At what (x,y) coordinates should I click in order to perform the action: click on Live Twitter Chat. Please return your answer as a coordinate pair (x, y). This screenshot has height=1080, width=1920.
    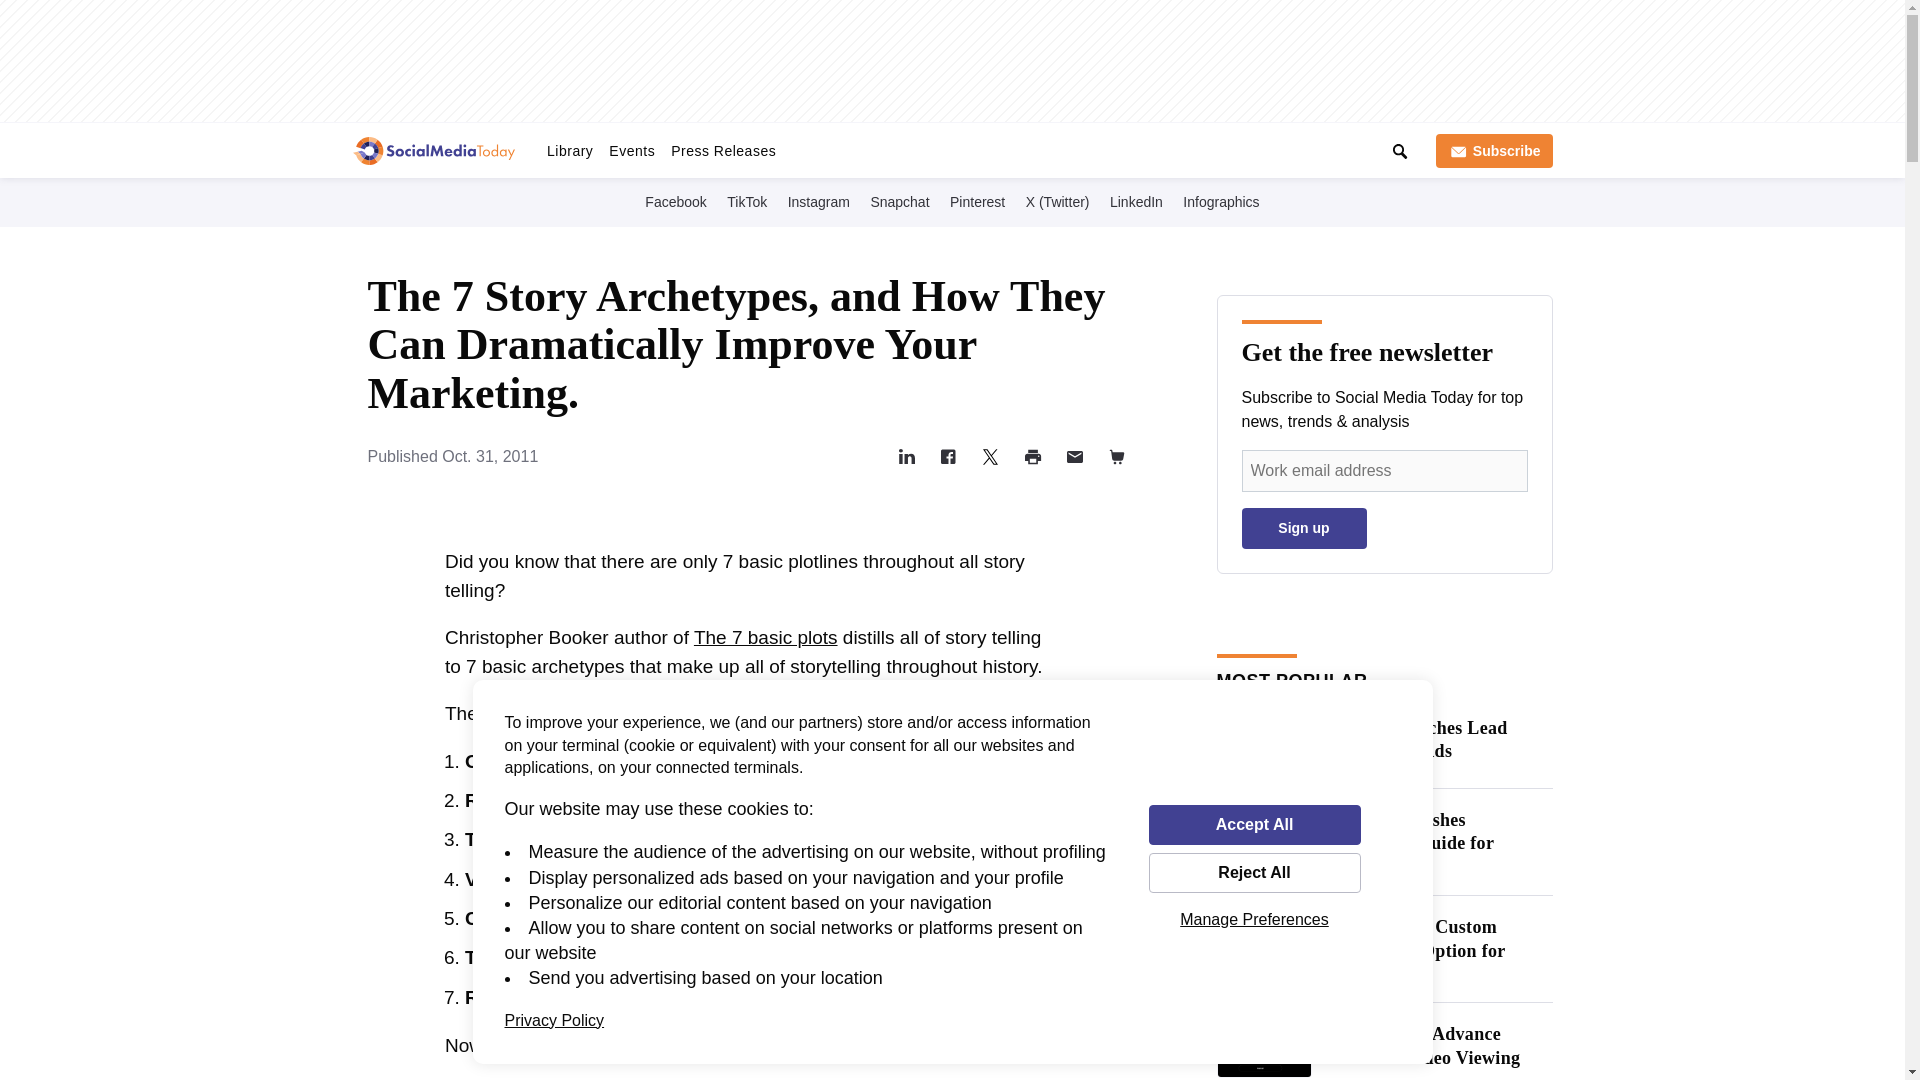
    Looking at the image, I should click on (824, 146).